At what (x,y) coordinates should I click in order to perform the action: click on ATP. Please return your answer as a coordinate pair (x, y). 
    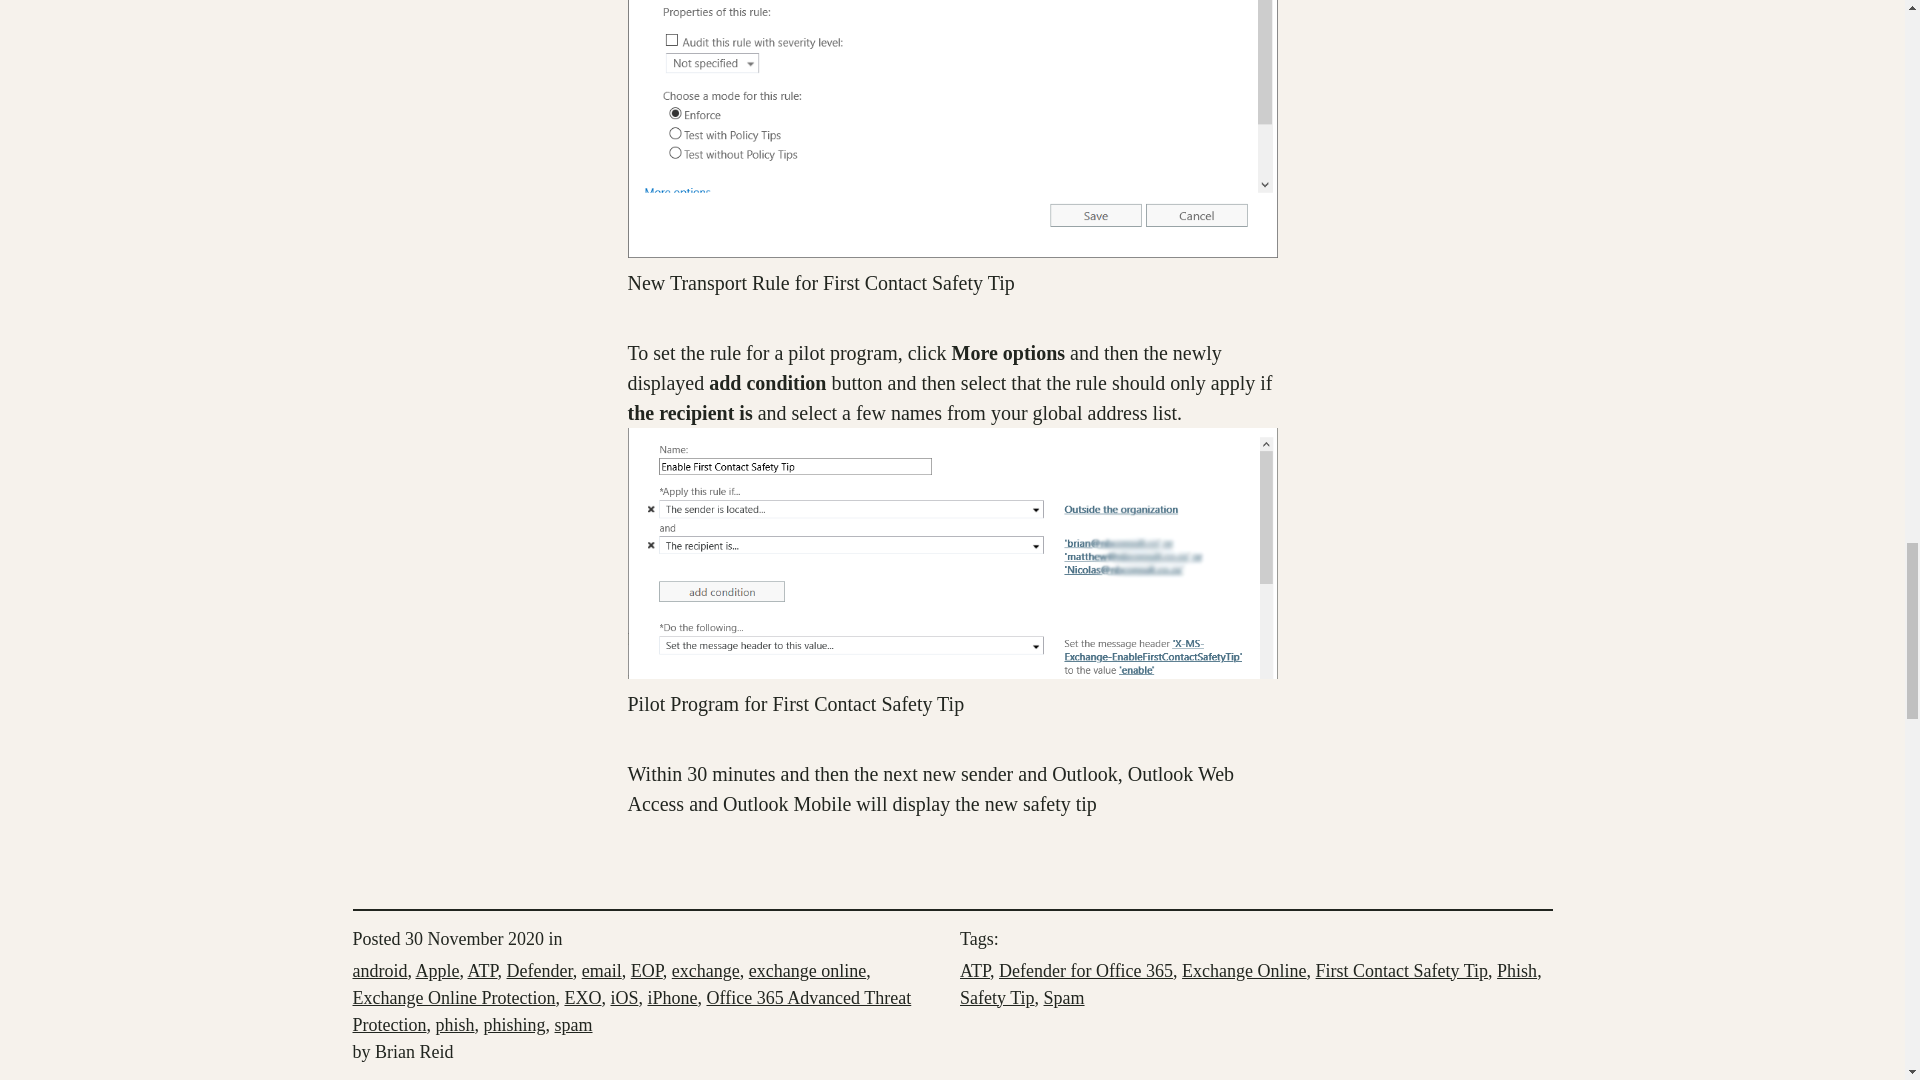
    Looking at the image, I should click on (482, 970).